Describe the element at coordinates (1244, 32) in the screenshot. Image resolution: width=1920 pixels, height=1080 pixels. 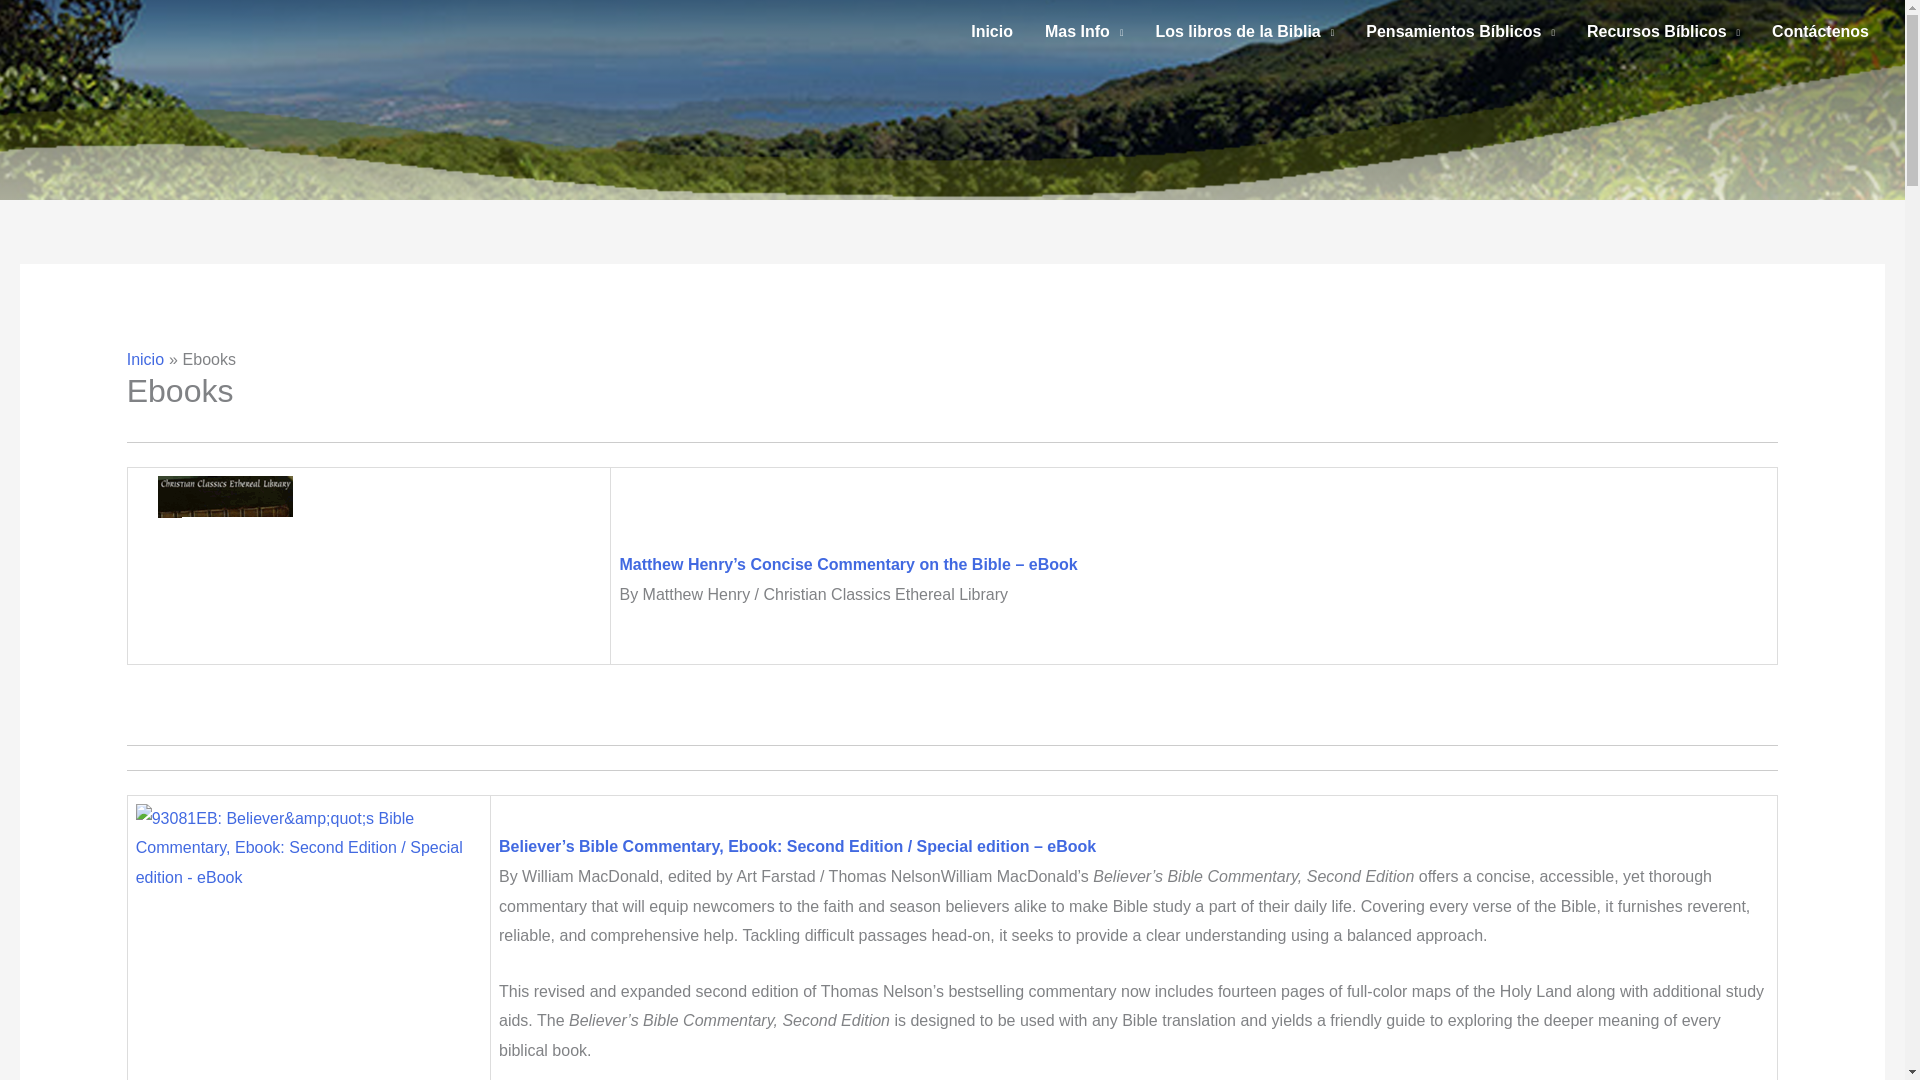
I see `Los libros de la Biblia` at that location.